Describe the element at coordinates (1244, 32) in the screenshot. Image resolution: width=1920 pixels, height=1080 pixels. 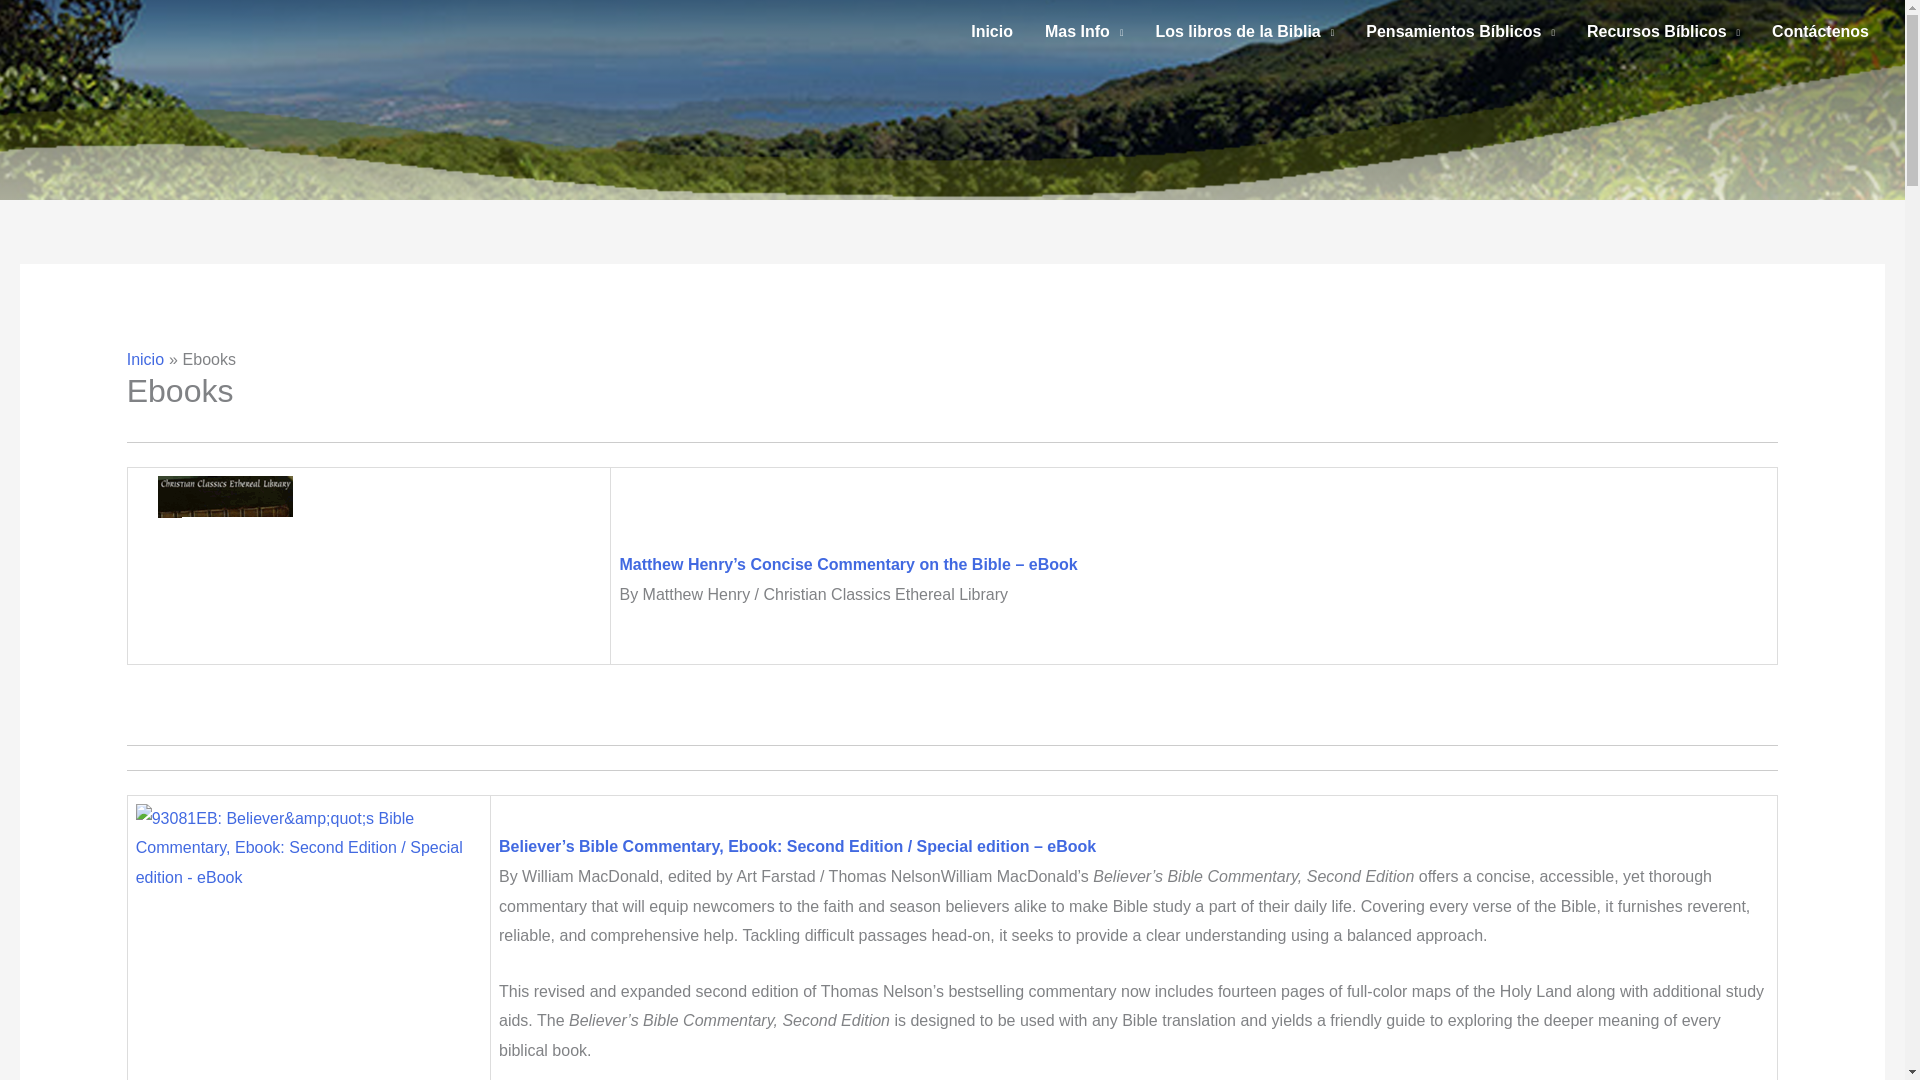
I see `Los libros de la Biblia` at that location.